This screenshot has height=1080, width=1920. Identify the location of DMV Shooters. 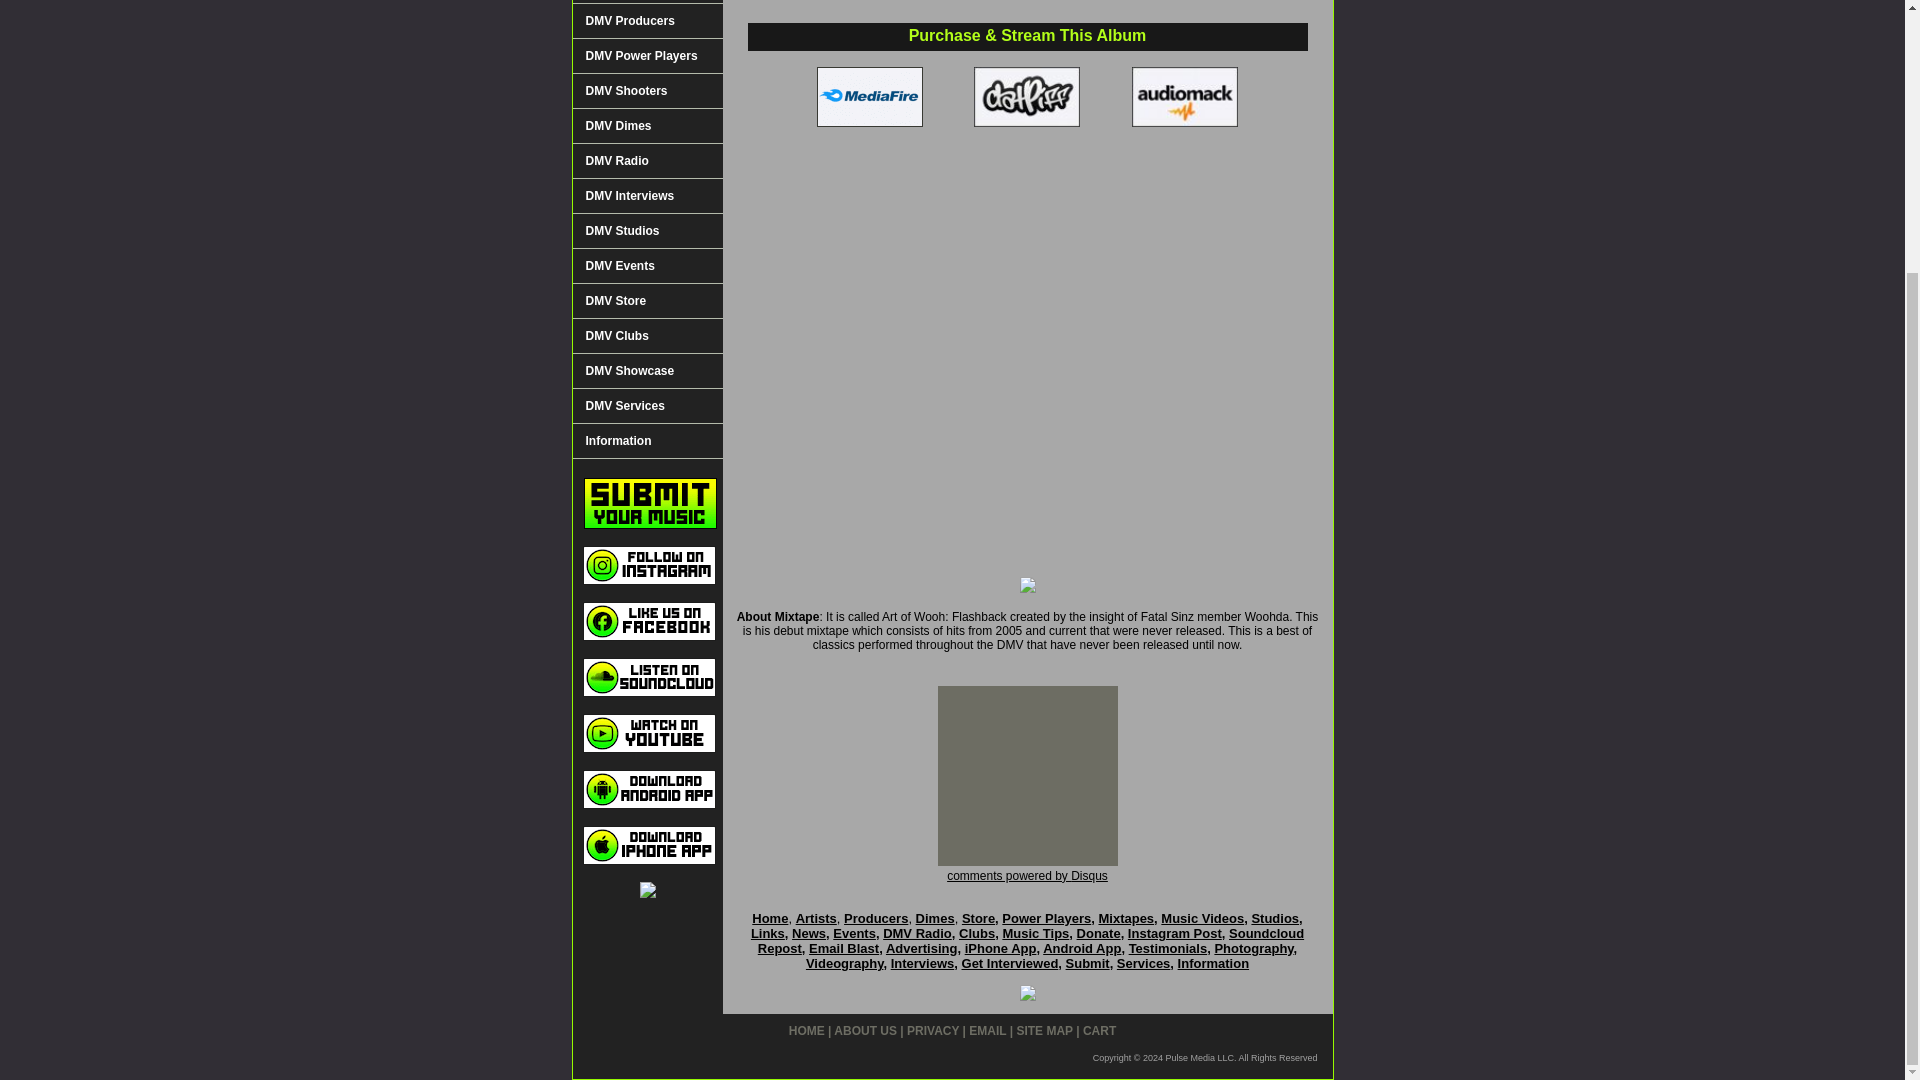
(646, 92).